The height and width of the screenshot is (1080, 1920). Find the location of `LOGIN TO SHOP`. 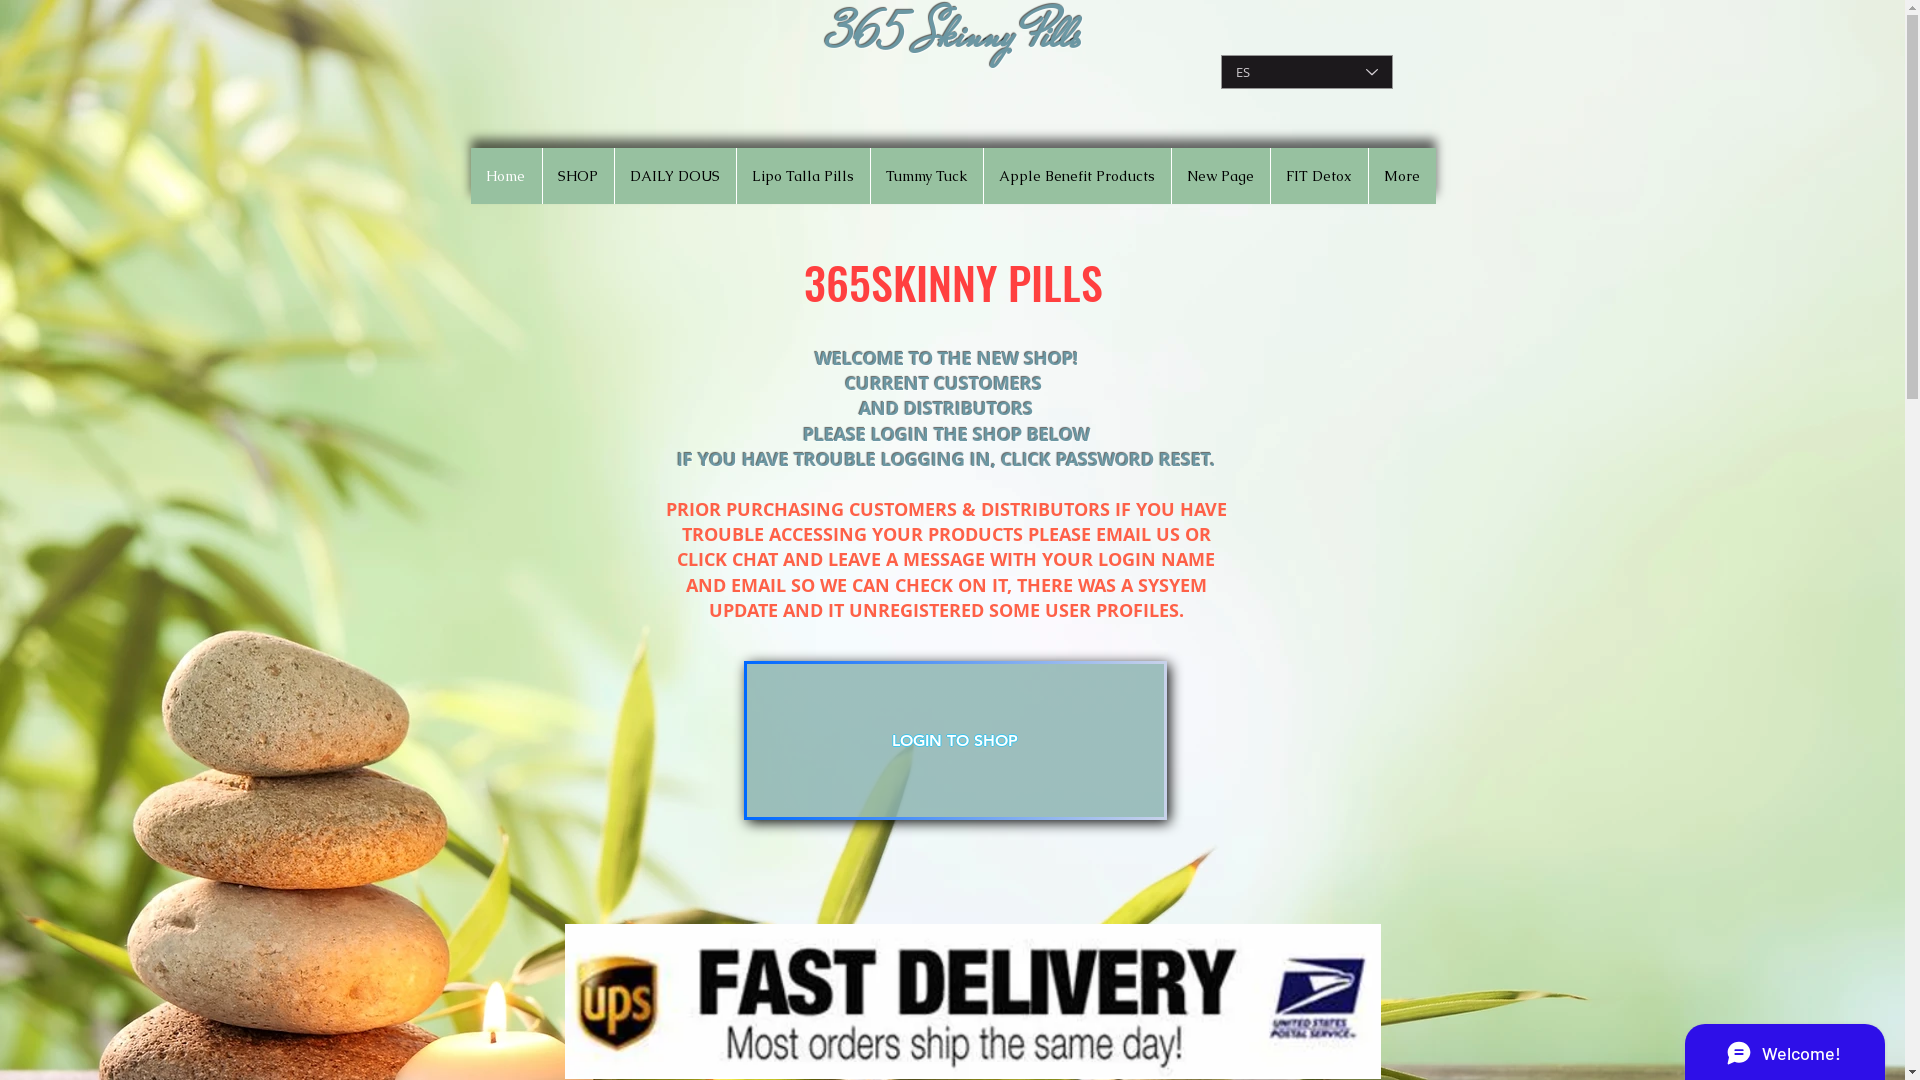

LOGIN TO SHOP is located at coordinates (956, 740).